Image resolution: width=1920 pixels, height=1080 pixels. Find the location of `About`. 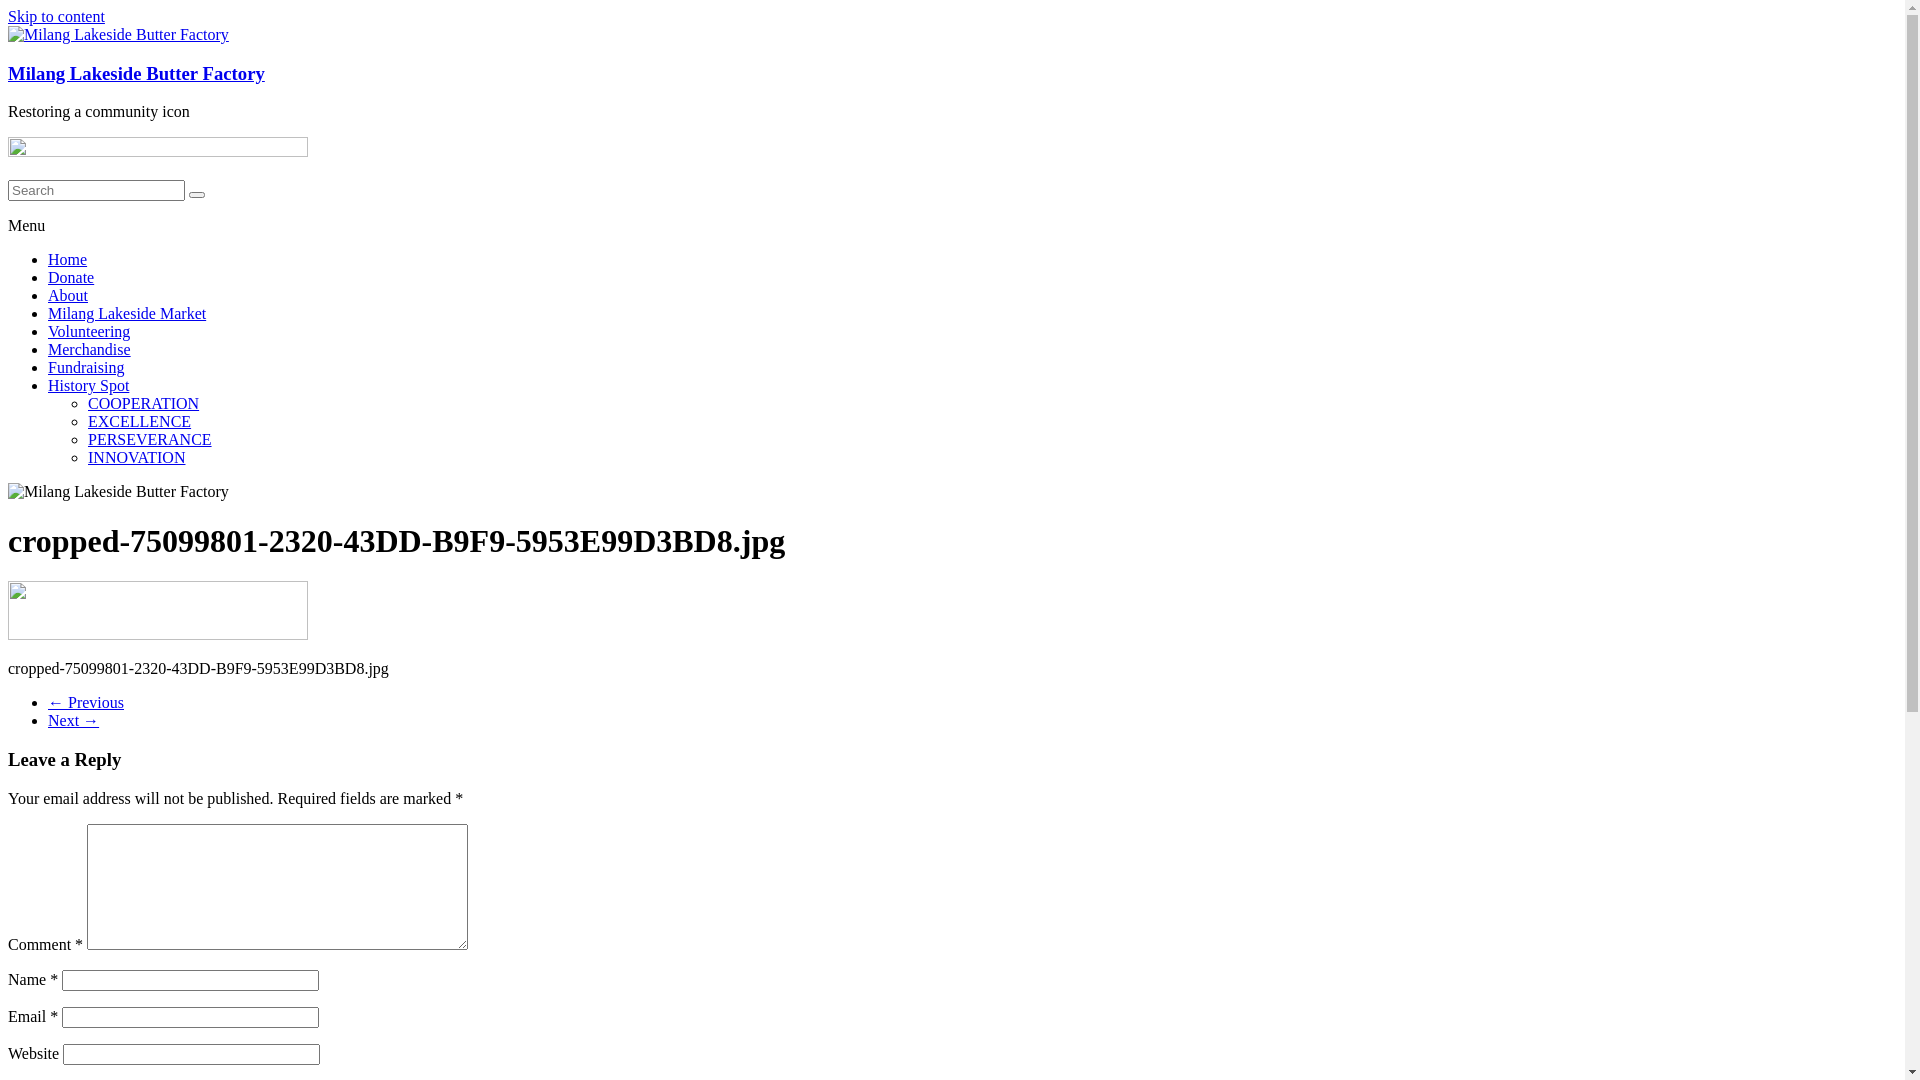

About is located at coordinates (68, 296).